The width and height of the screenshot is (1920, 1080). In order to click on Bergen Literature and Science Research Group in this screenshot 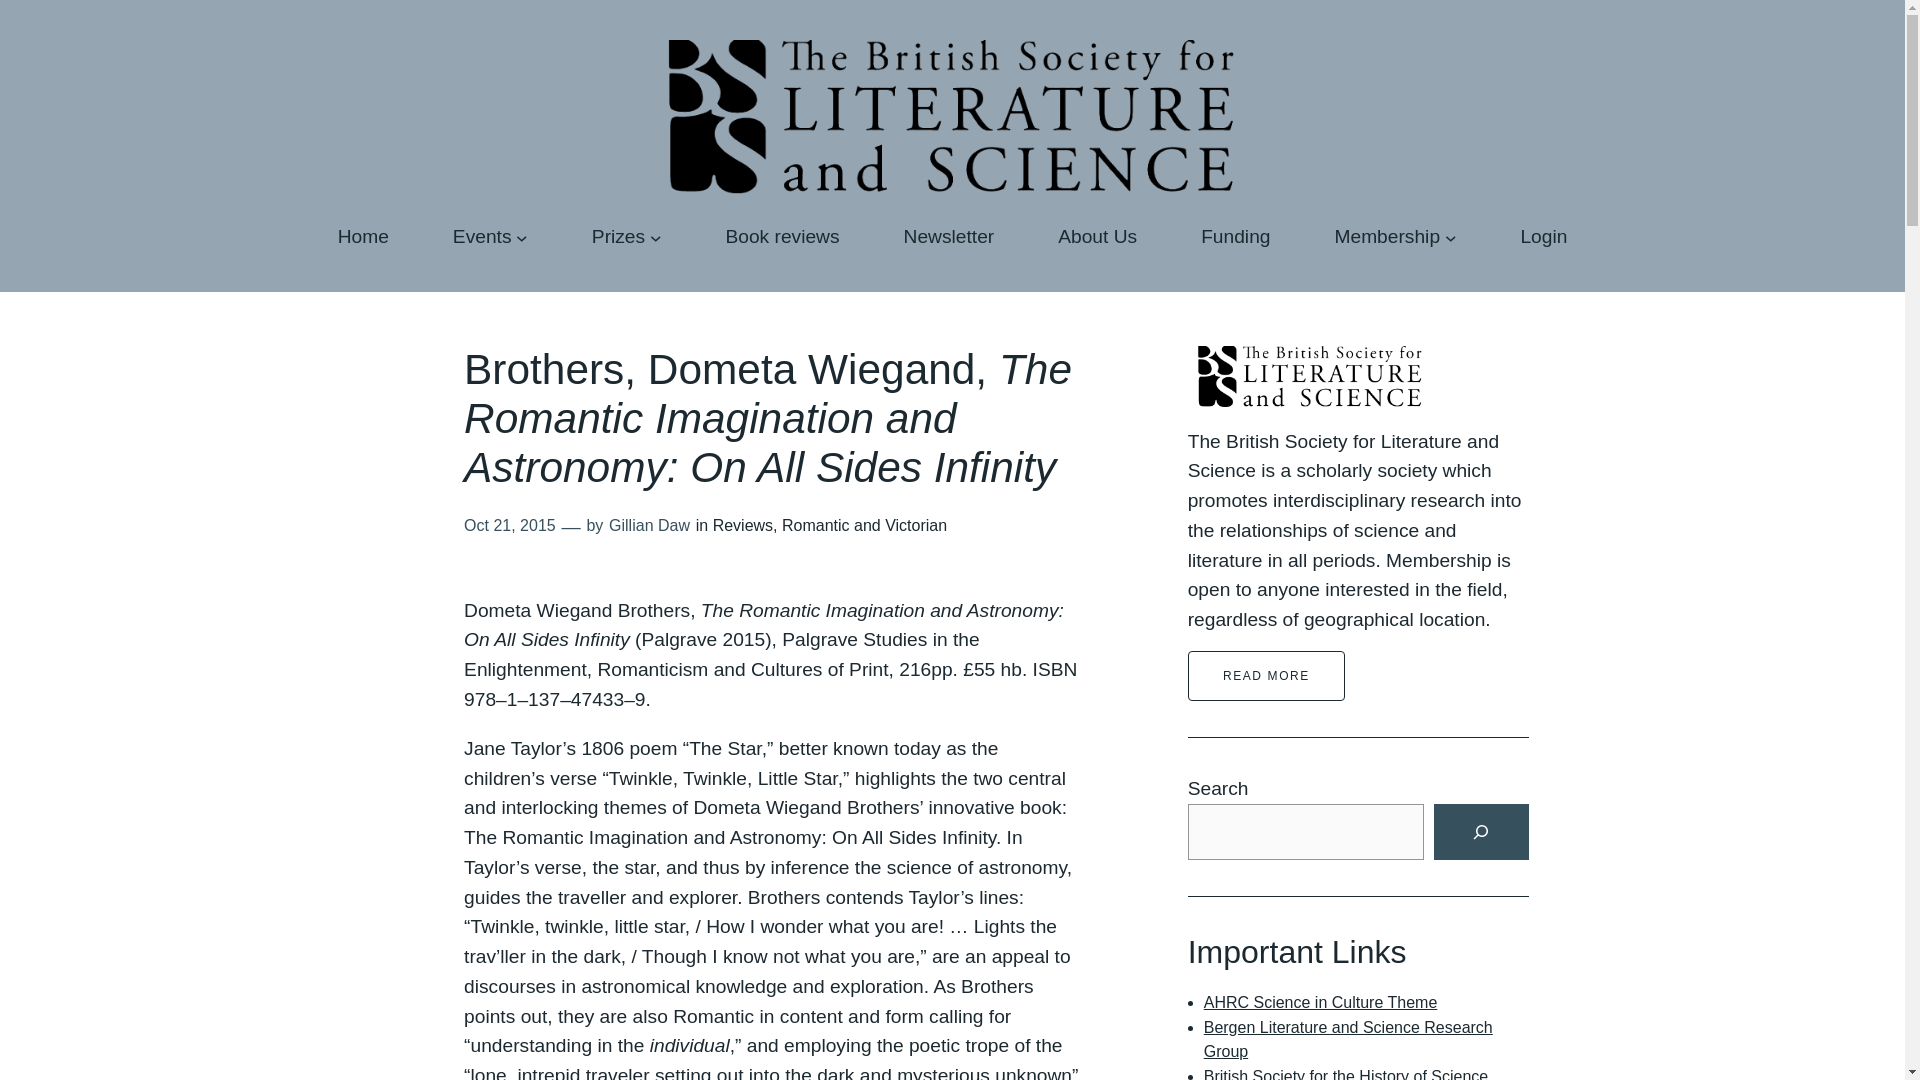, I will do `click(1348, 1040)`.